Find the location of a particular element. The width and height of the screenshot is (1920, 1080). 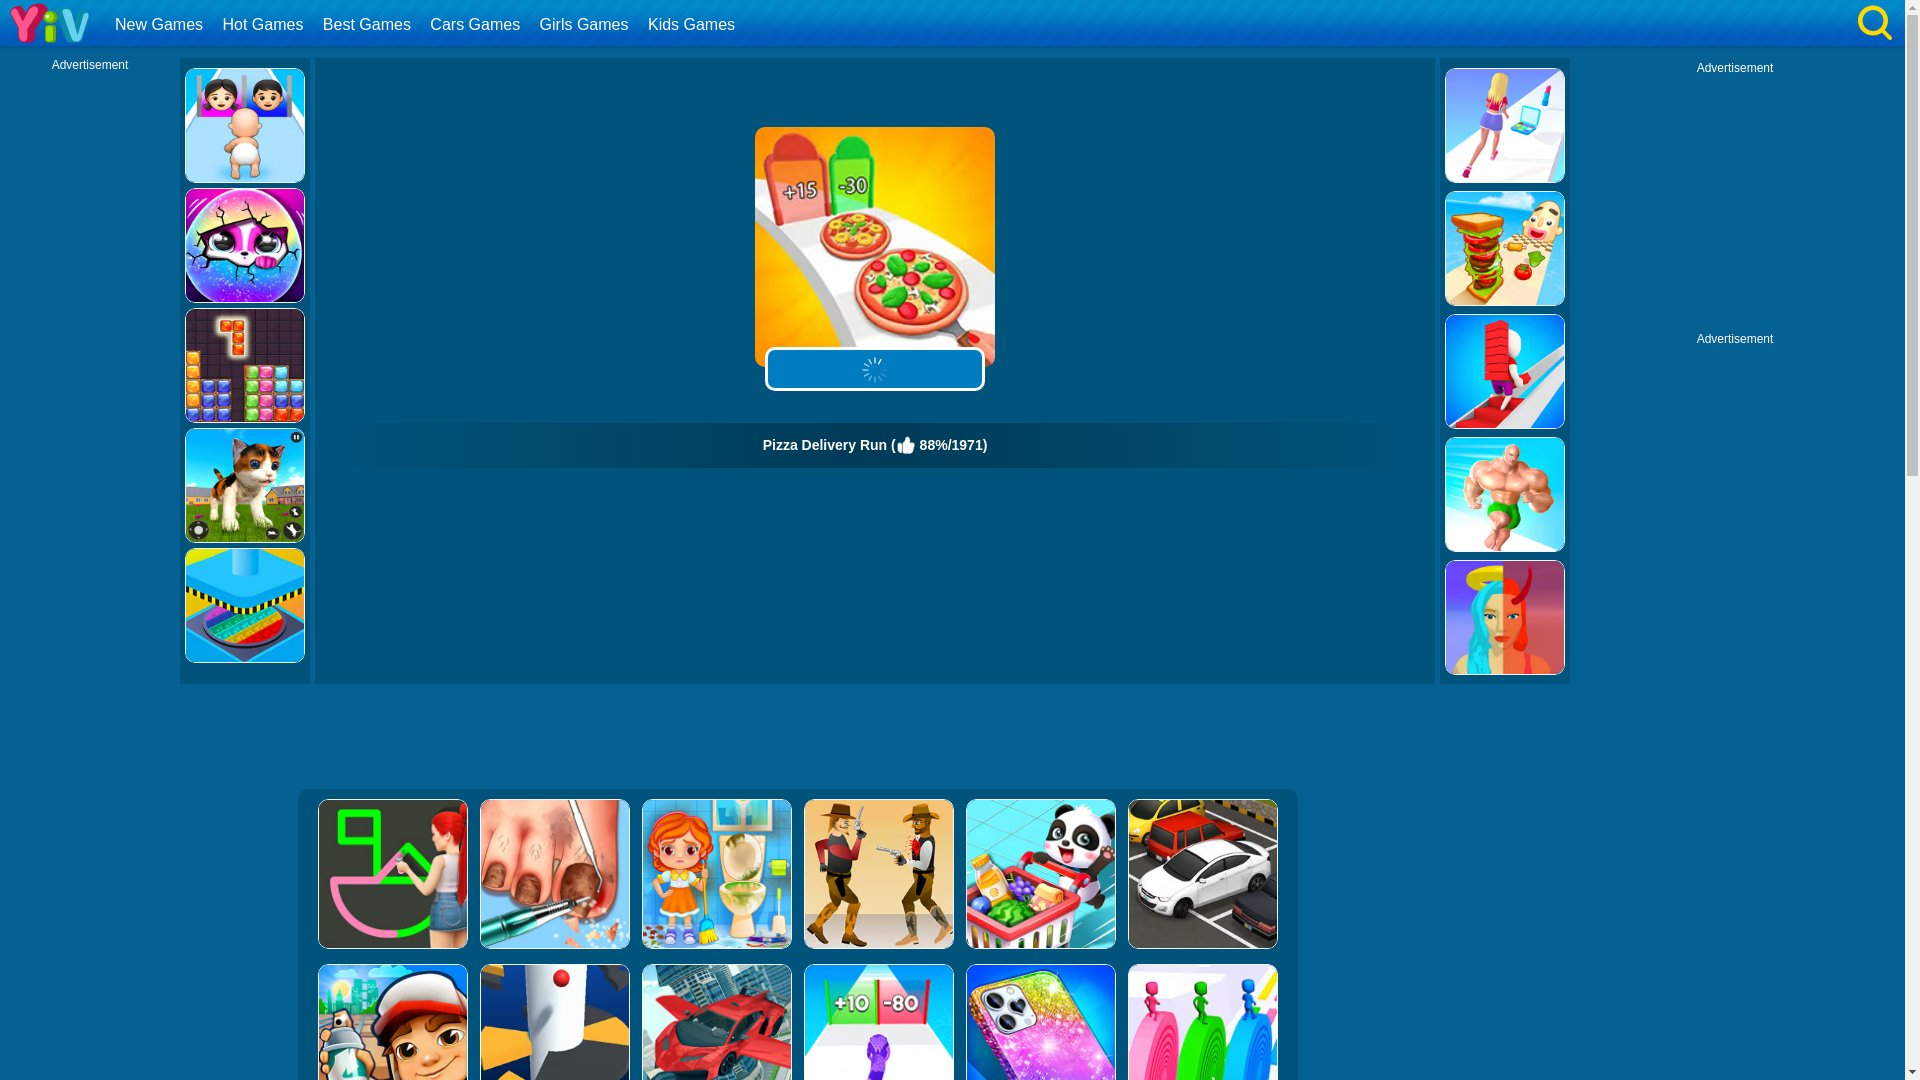

New Games is located at coordinates (161, 24).